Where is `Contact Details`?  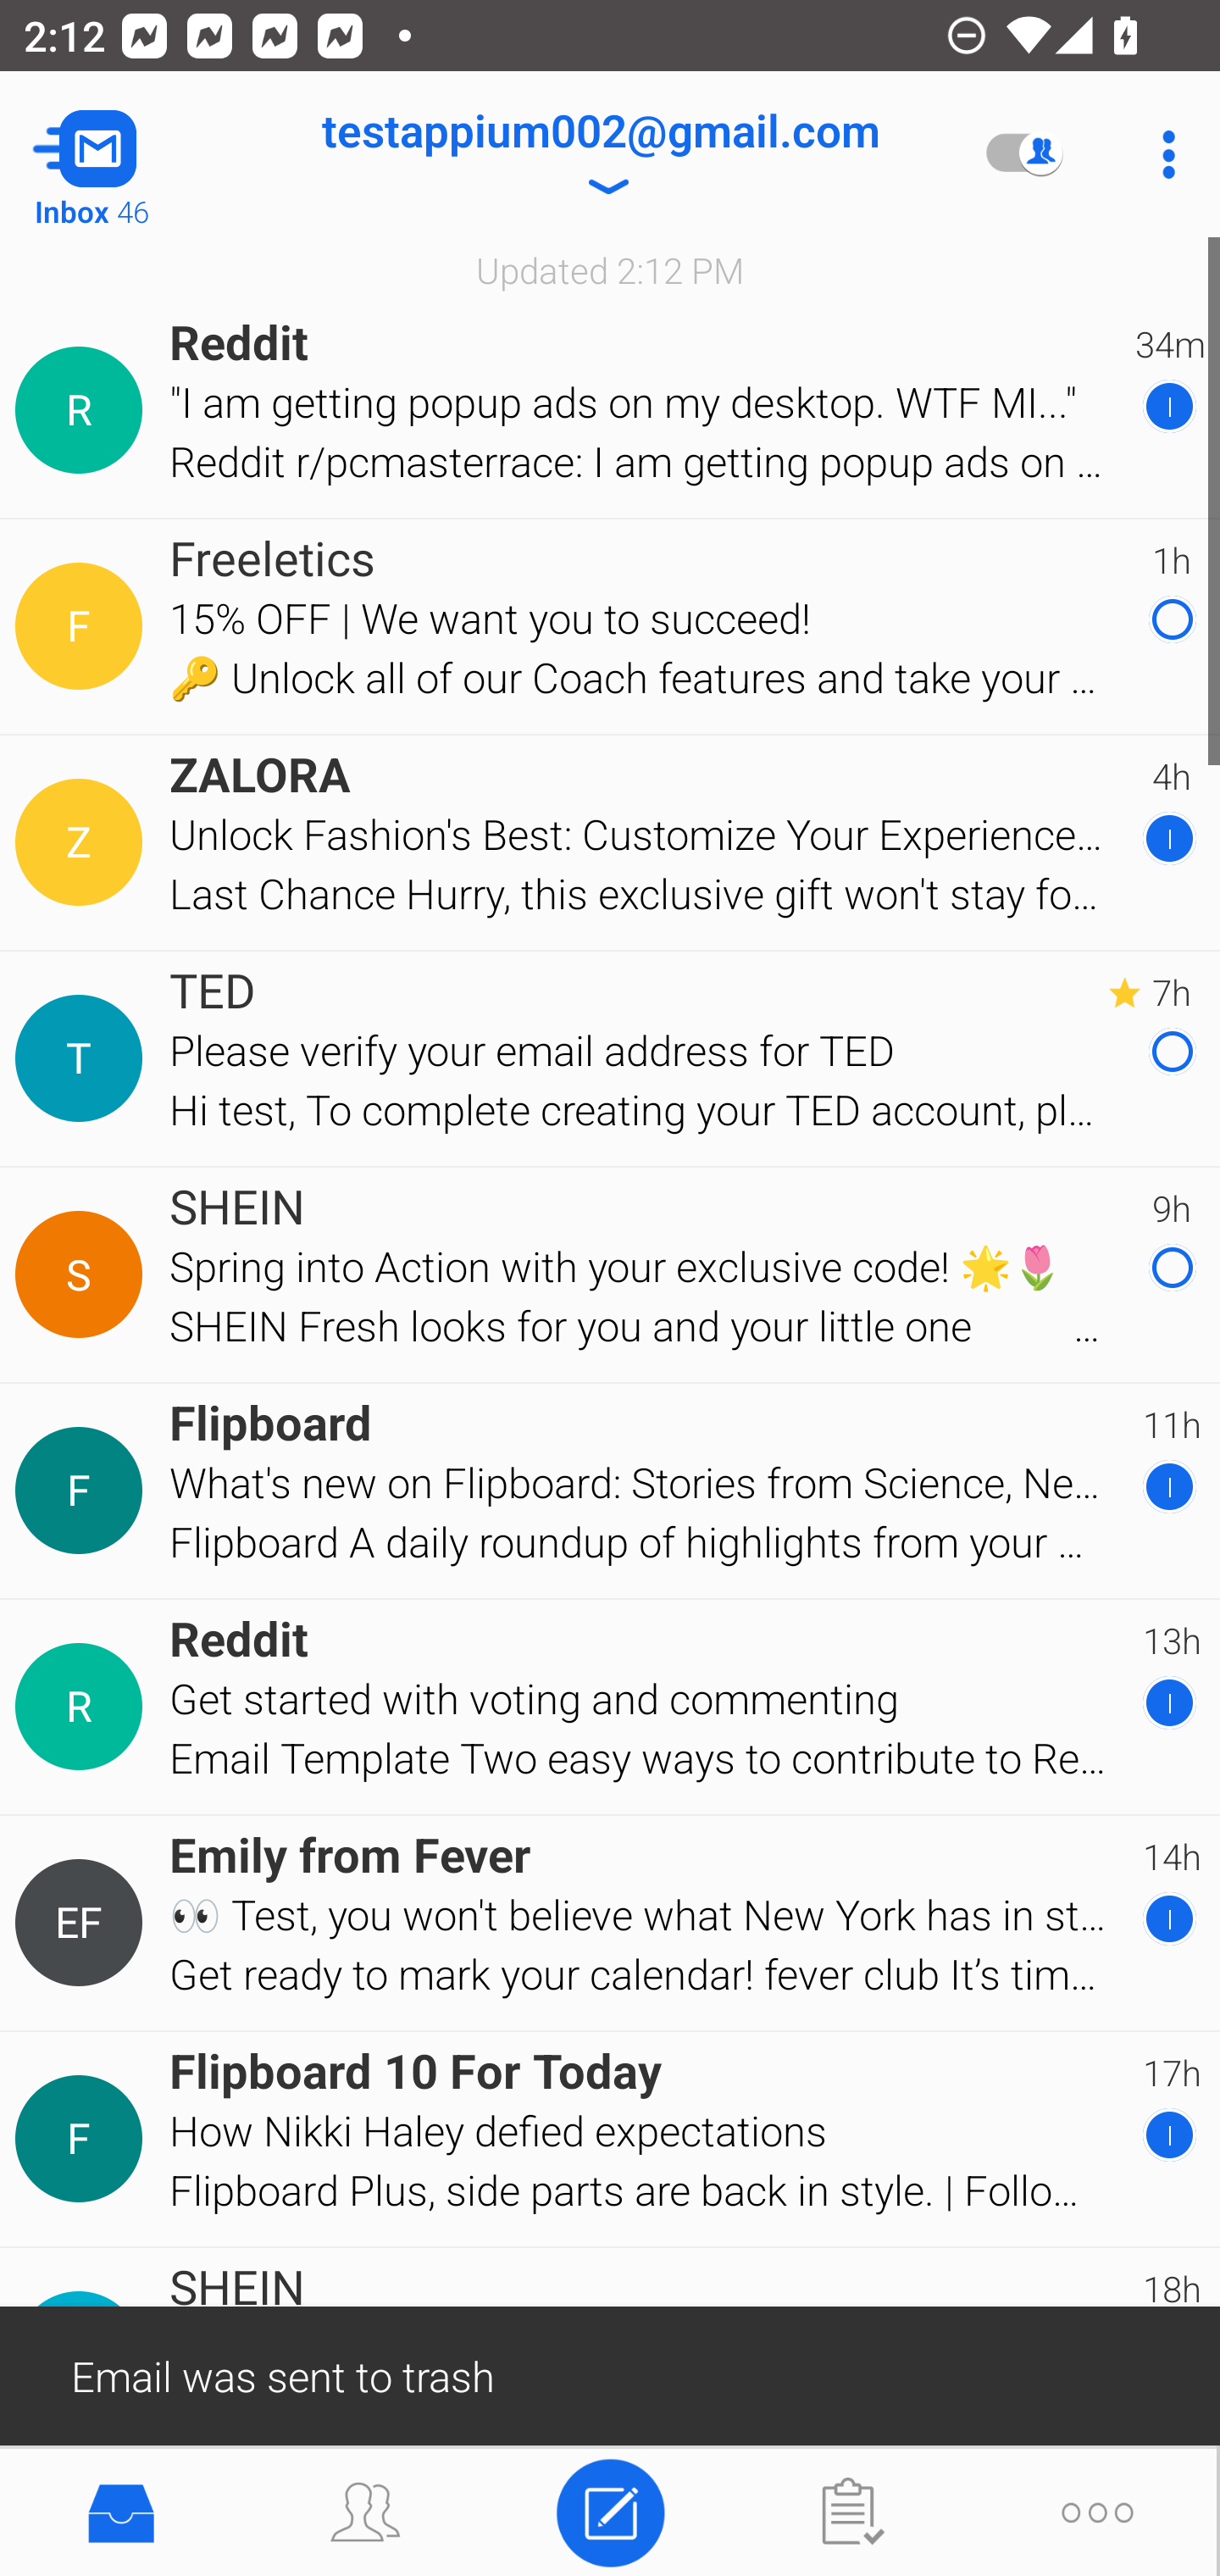
Contact Details is located at coordinates (83, 627).